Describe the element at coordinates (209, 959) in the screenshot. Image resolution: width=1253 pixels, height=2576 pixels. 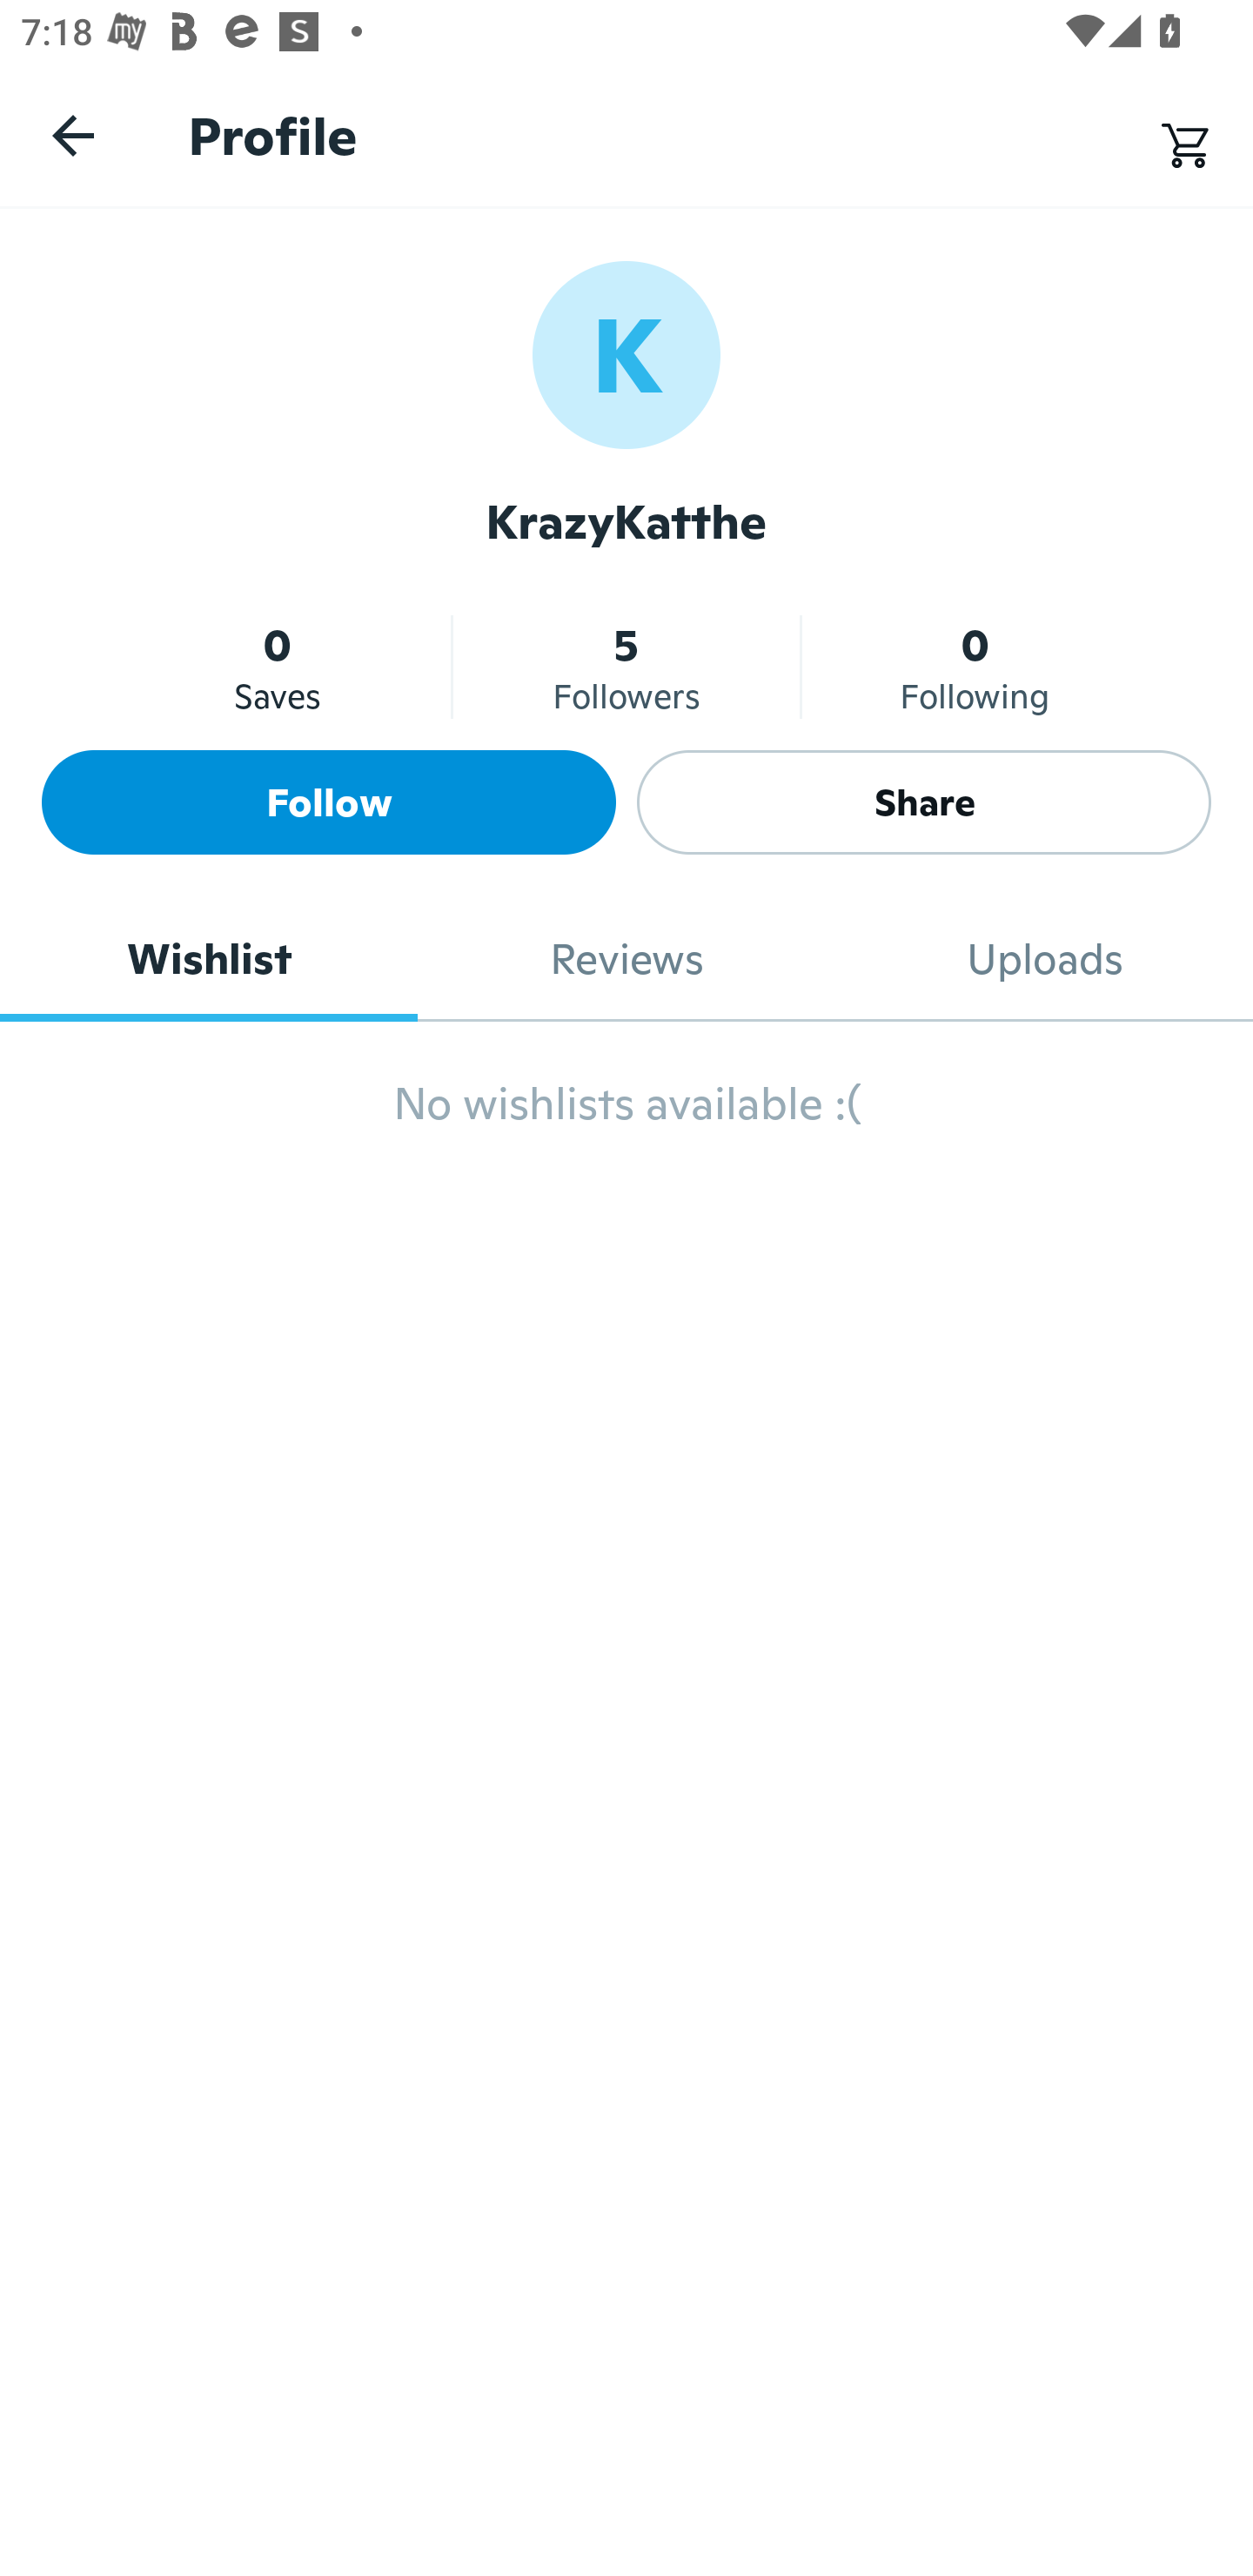
I see `Wishlist` at that location.